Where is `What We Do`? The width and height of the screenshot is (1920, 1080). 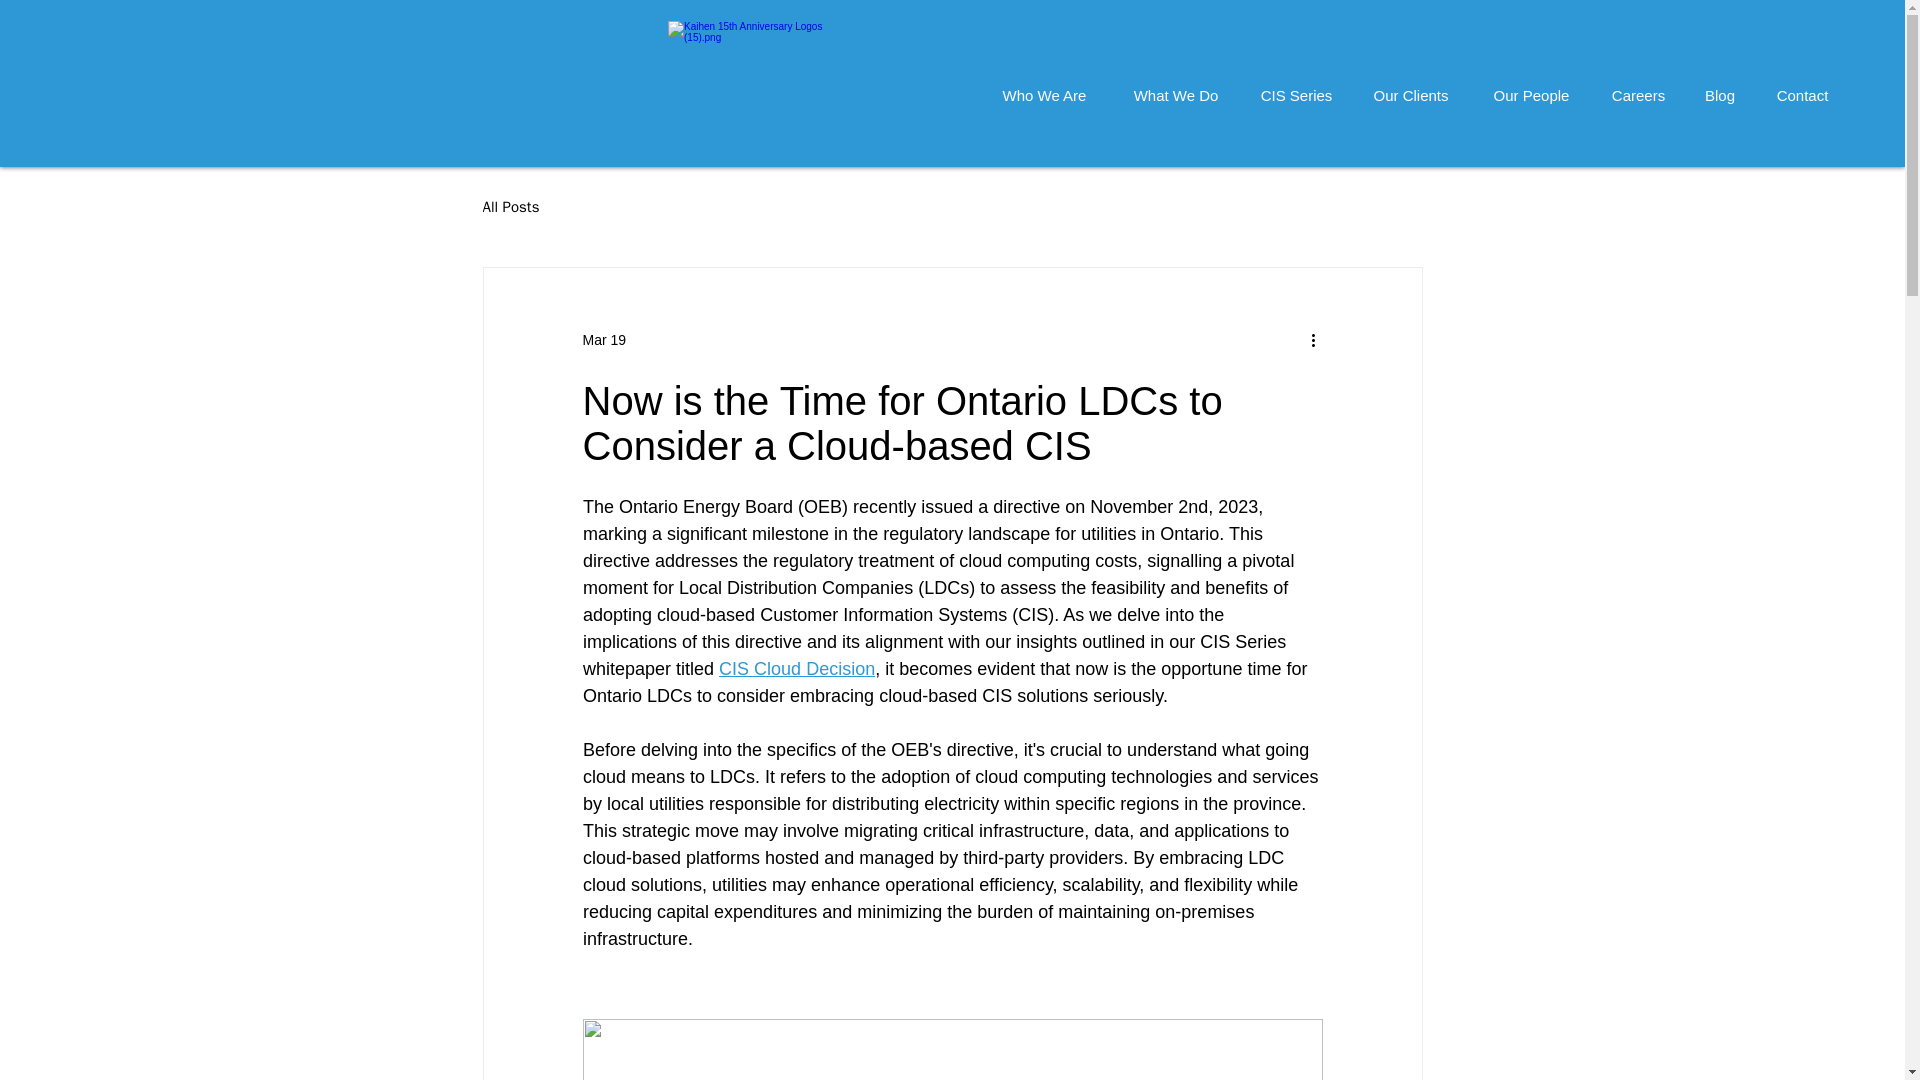 What We Do is located at coordinates (1176, 86).